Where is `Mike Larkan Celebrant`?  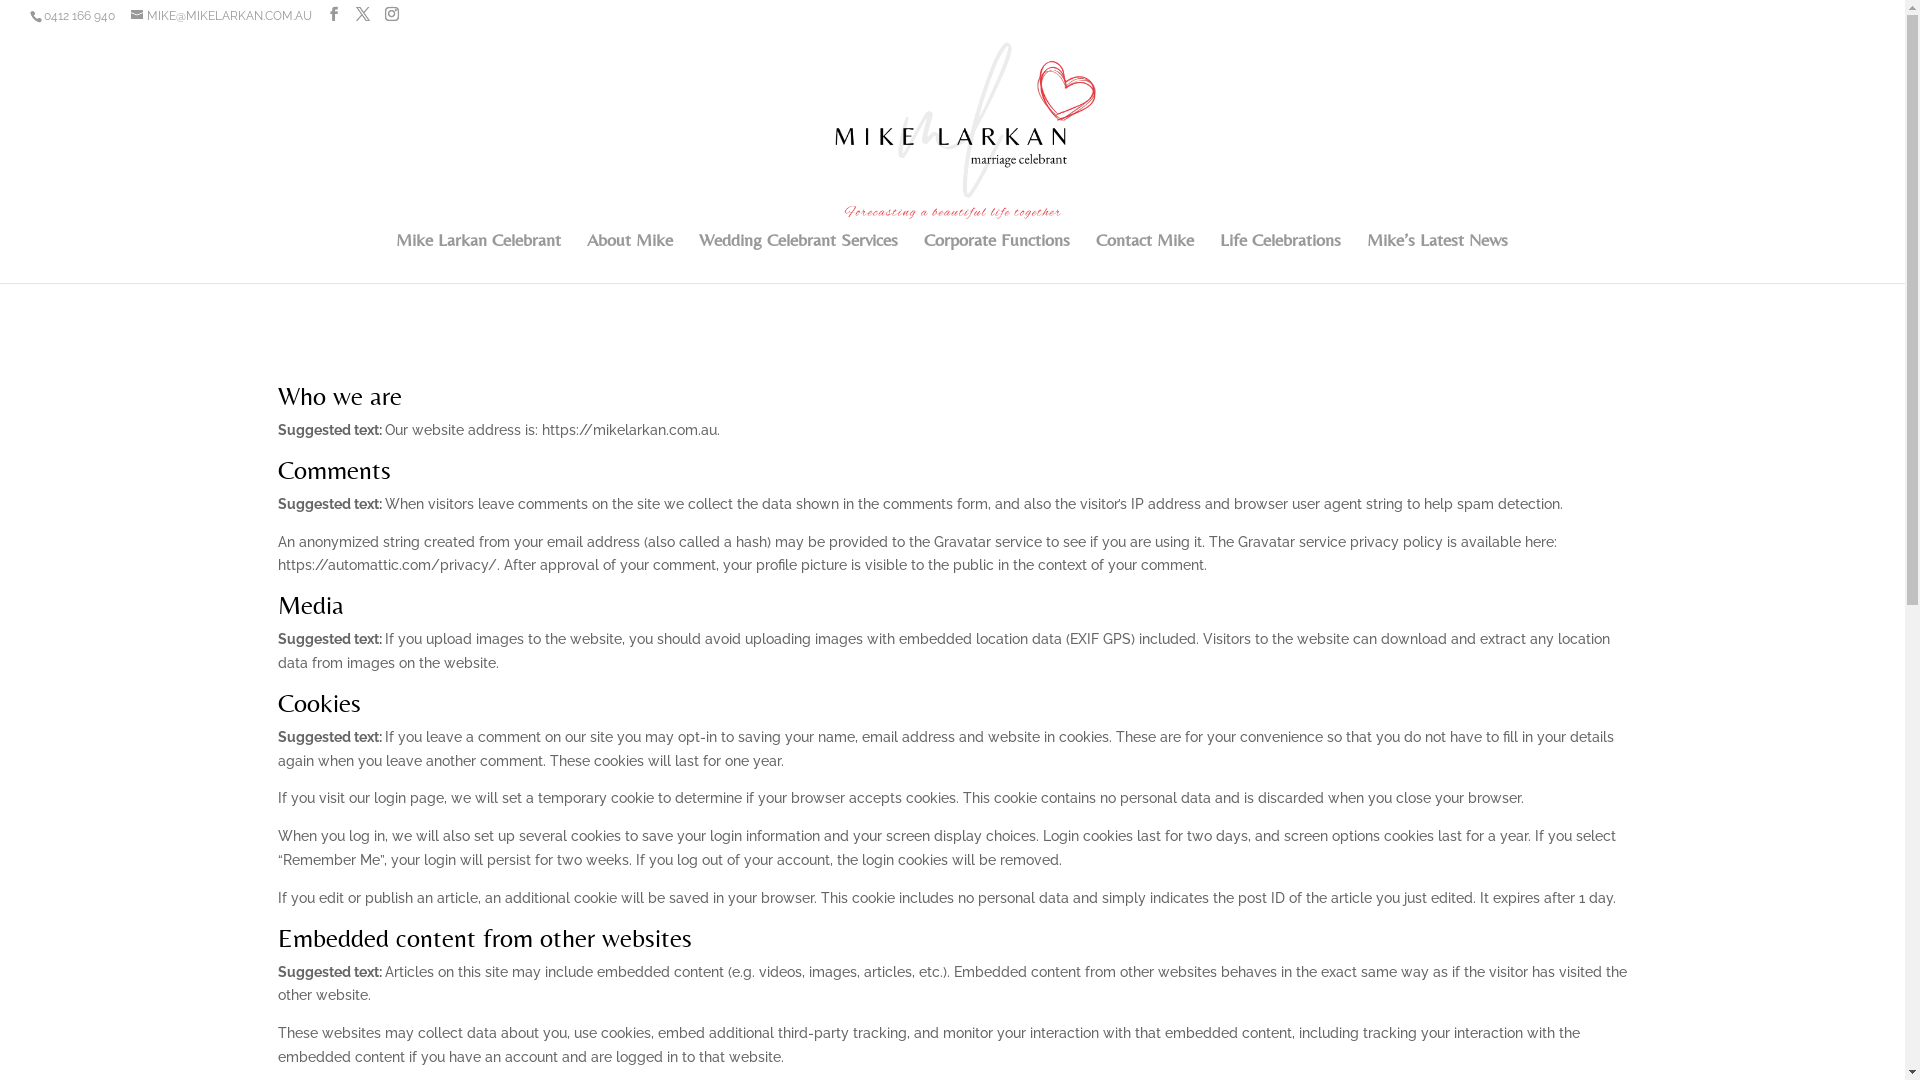
Mike Larkan Celebrant is located at coordinates (478, 258).